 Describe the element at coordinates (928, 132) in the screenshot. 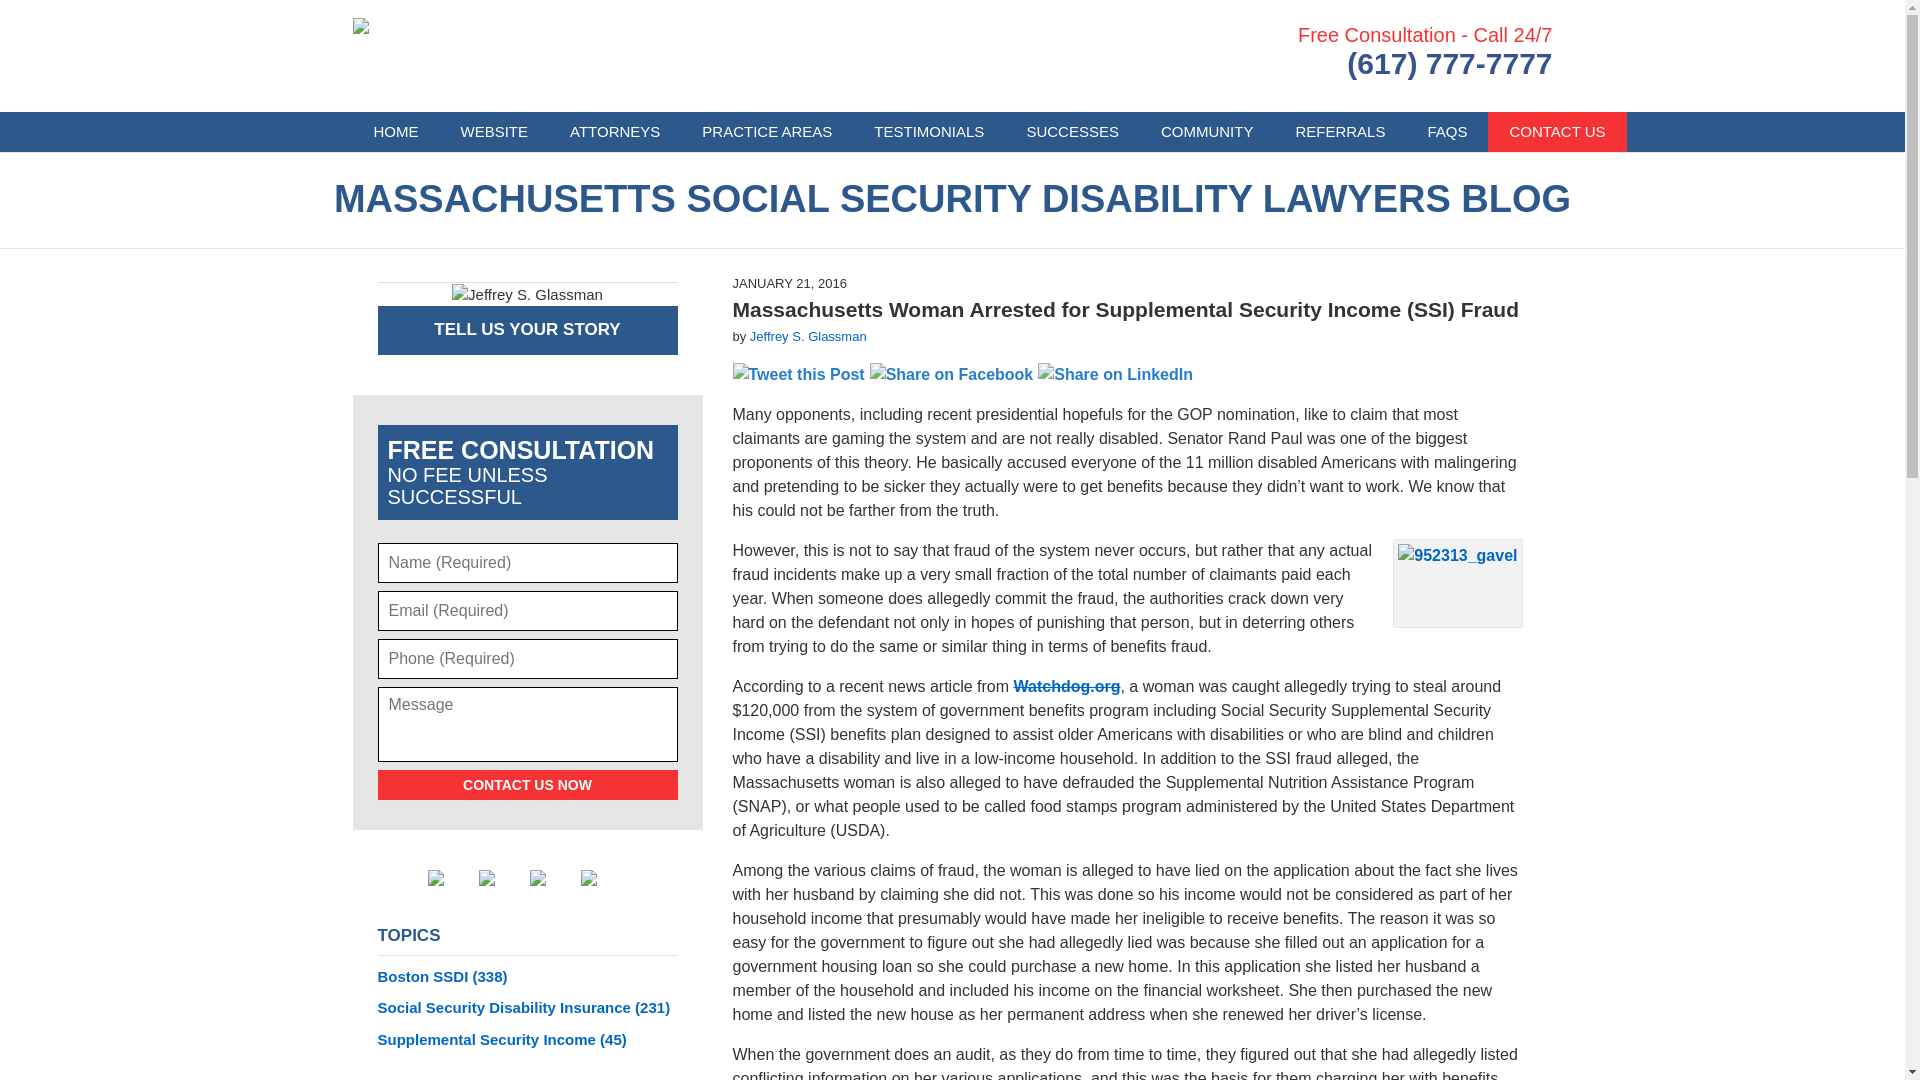

I see `TESTIMONIALS` at that location.